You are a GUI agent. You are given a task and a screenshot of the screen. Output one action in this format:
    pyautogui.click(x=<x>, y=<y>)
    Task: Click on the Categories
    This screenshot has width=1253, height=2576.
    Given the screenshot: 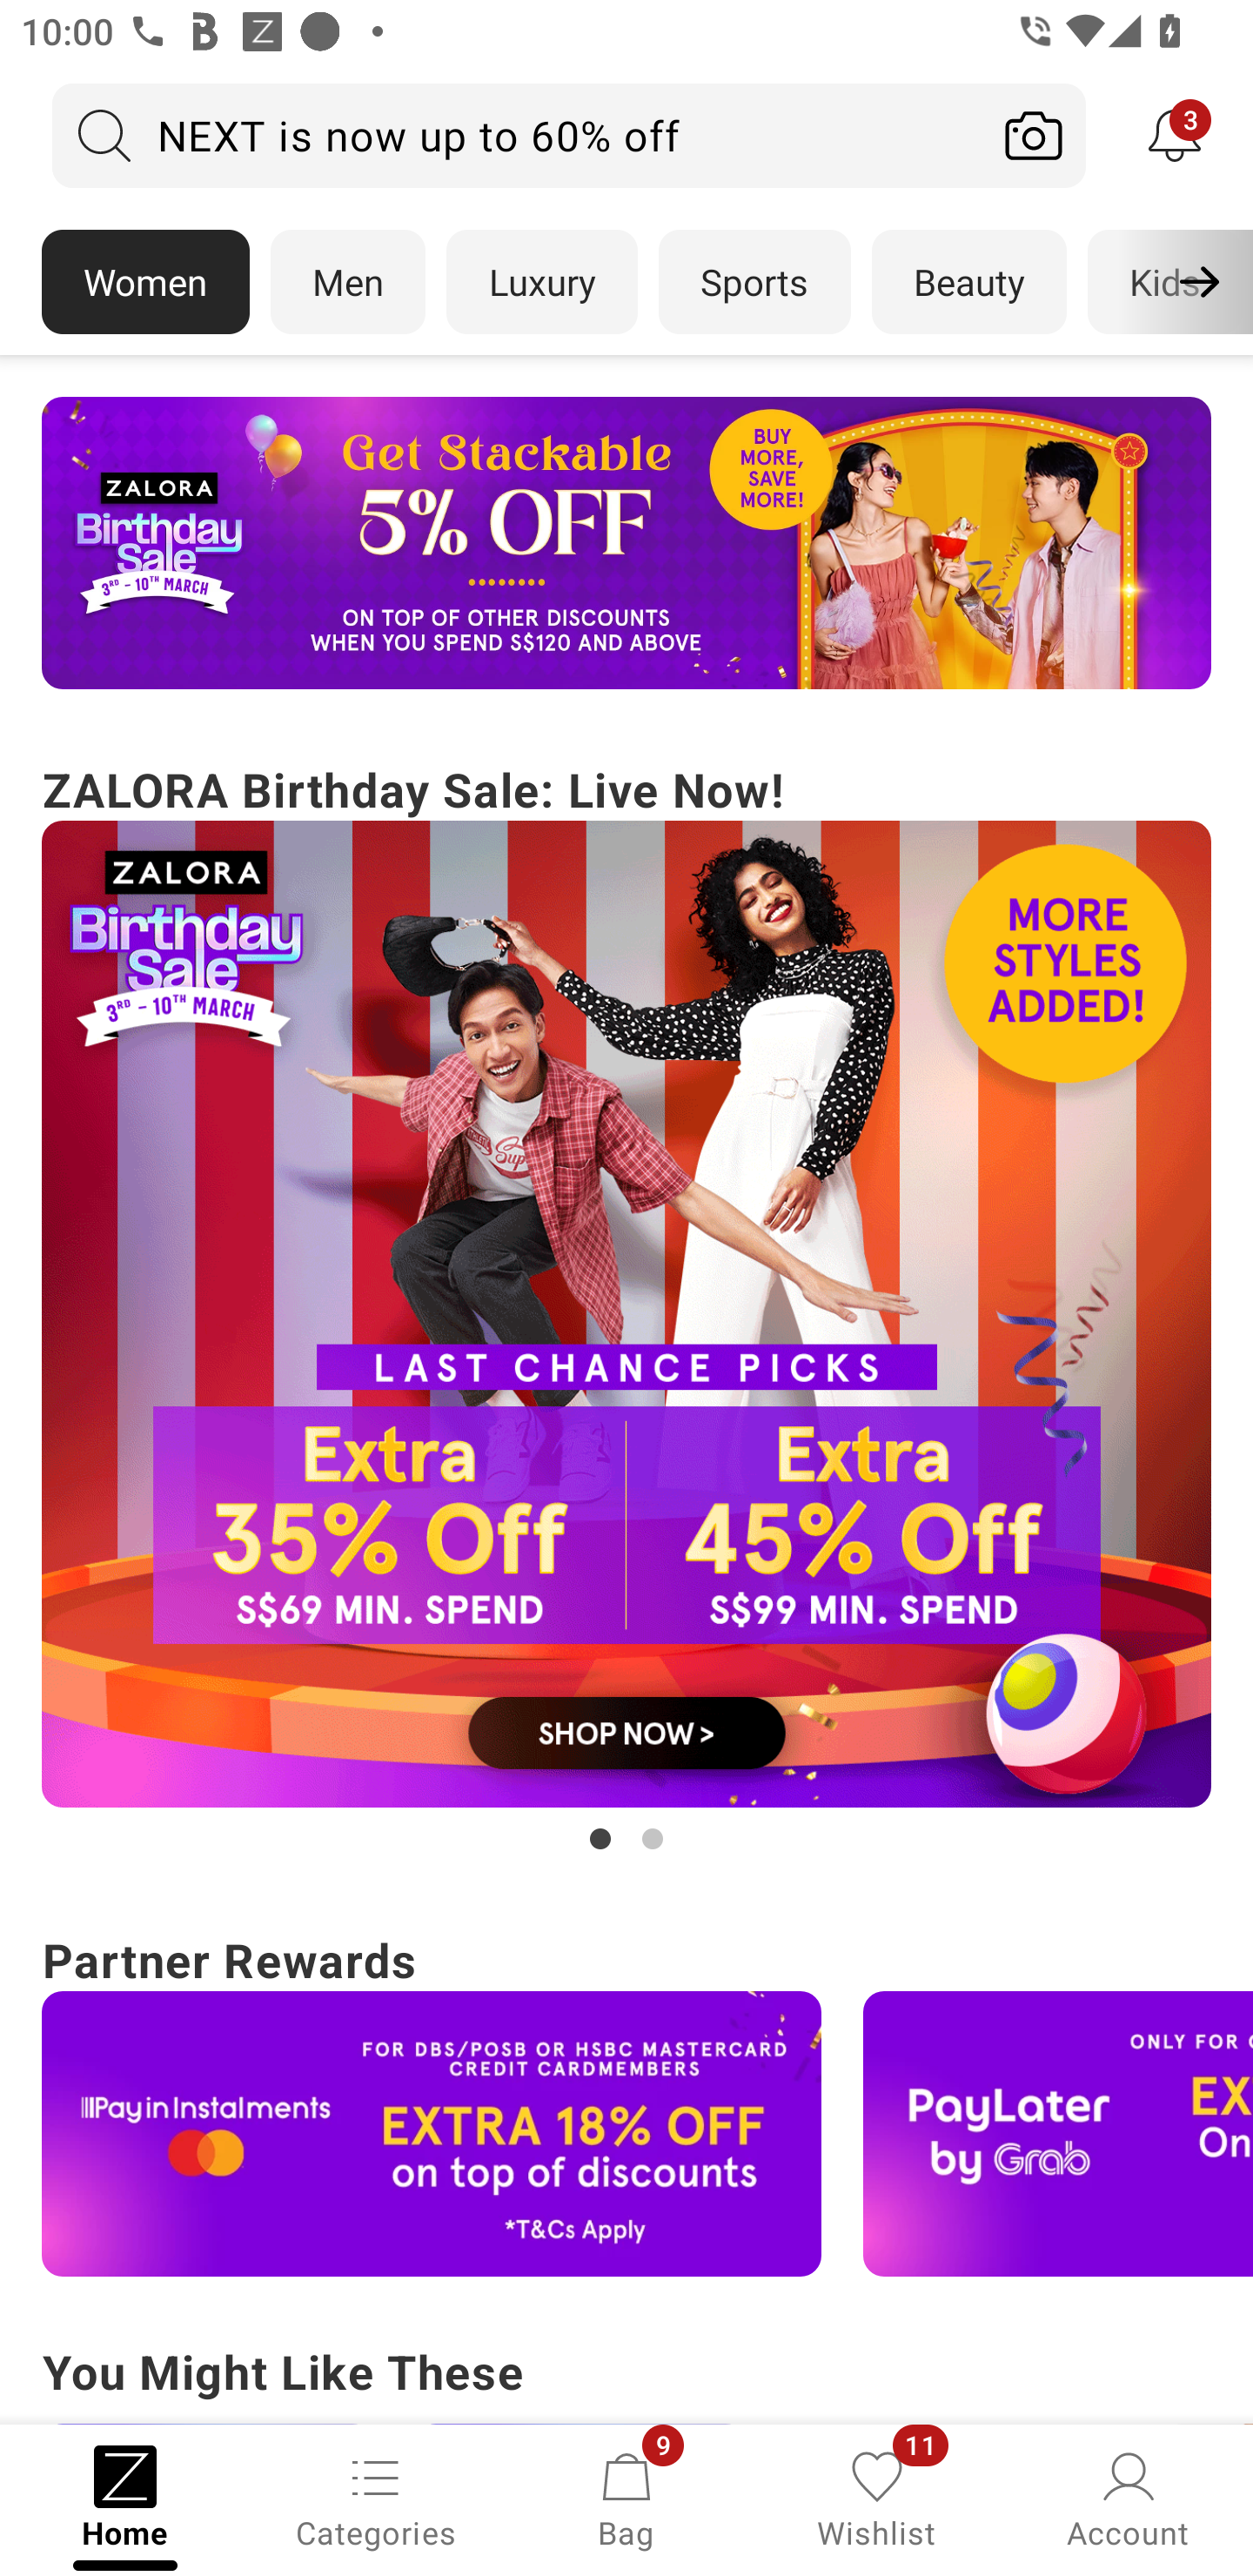 What is the action you would take?
    pyautogui.click(x=376, y=2498)
    